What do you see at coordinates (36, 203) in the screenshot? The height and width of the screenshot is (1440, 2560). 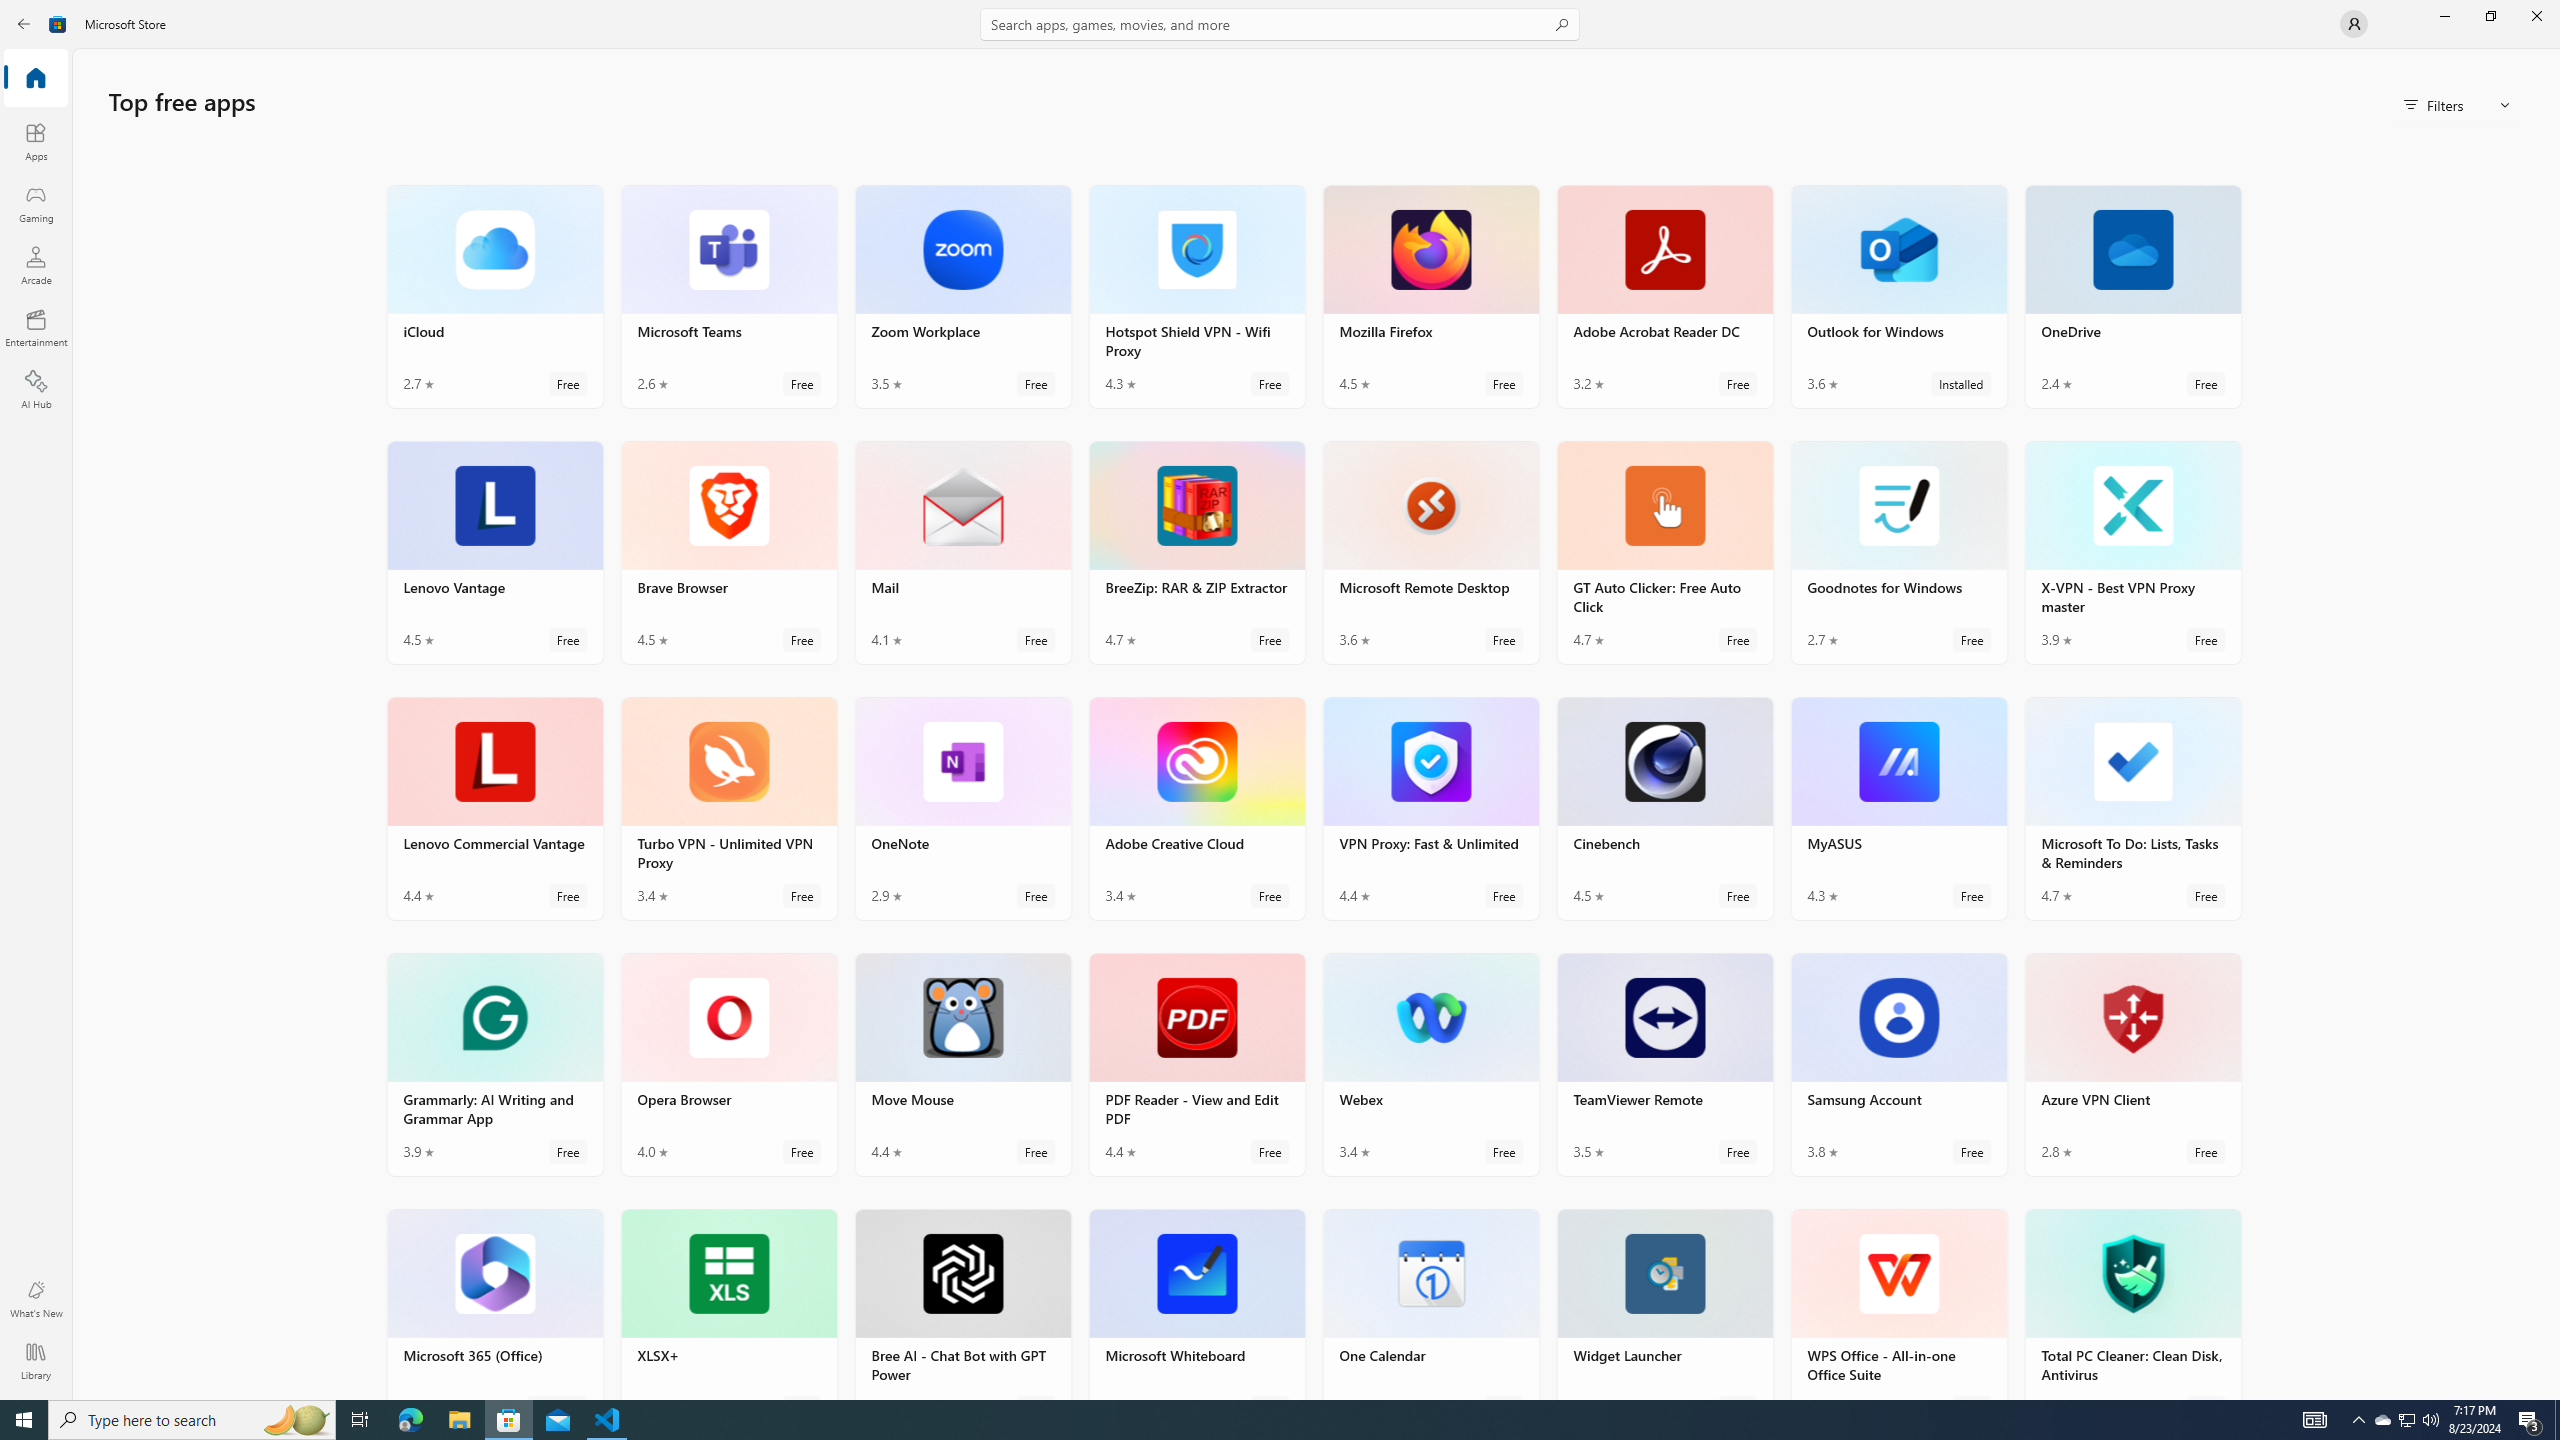 I see `Gaming` at bounding box center [36, 203].